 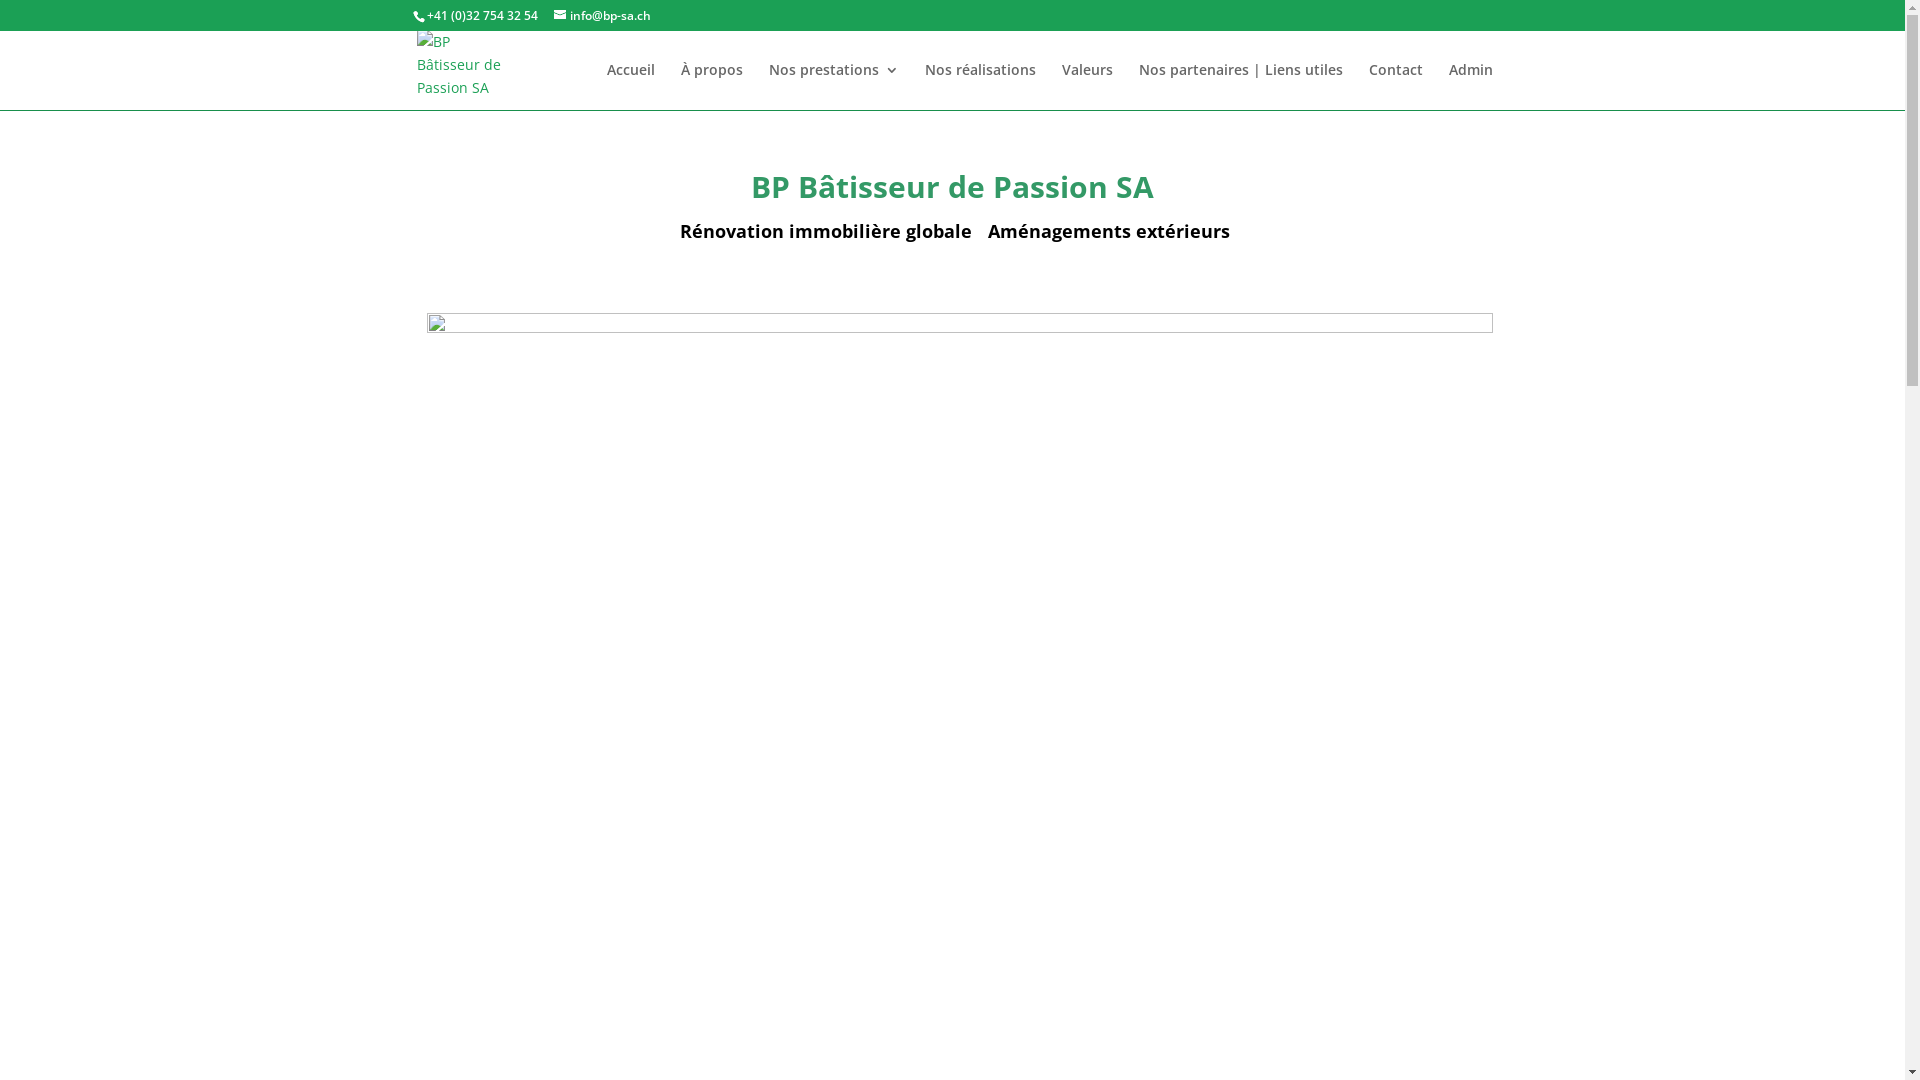 I want to click on Contact, so click(x=1395, y=86).